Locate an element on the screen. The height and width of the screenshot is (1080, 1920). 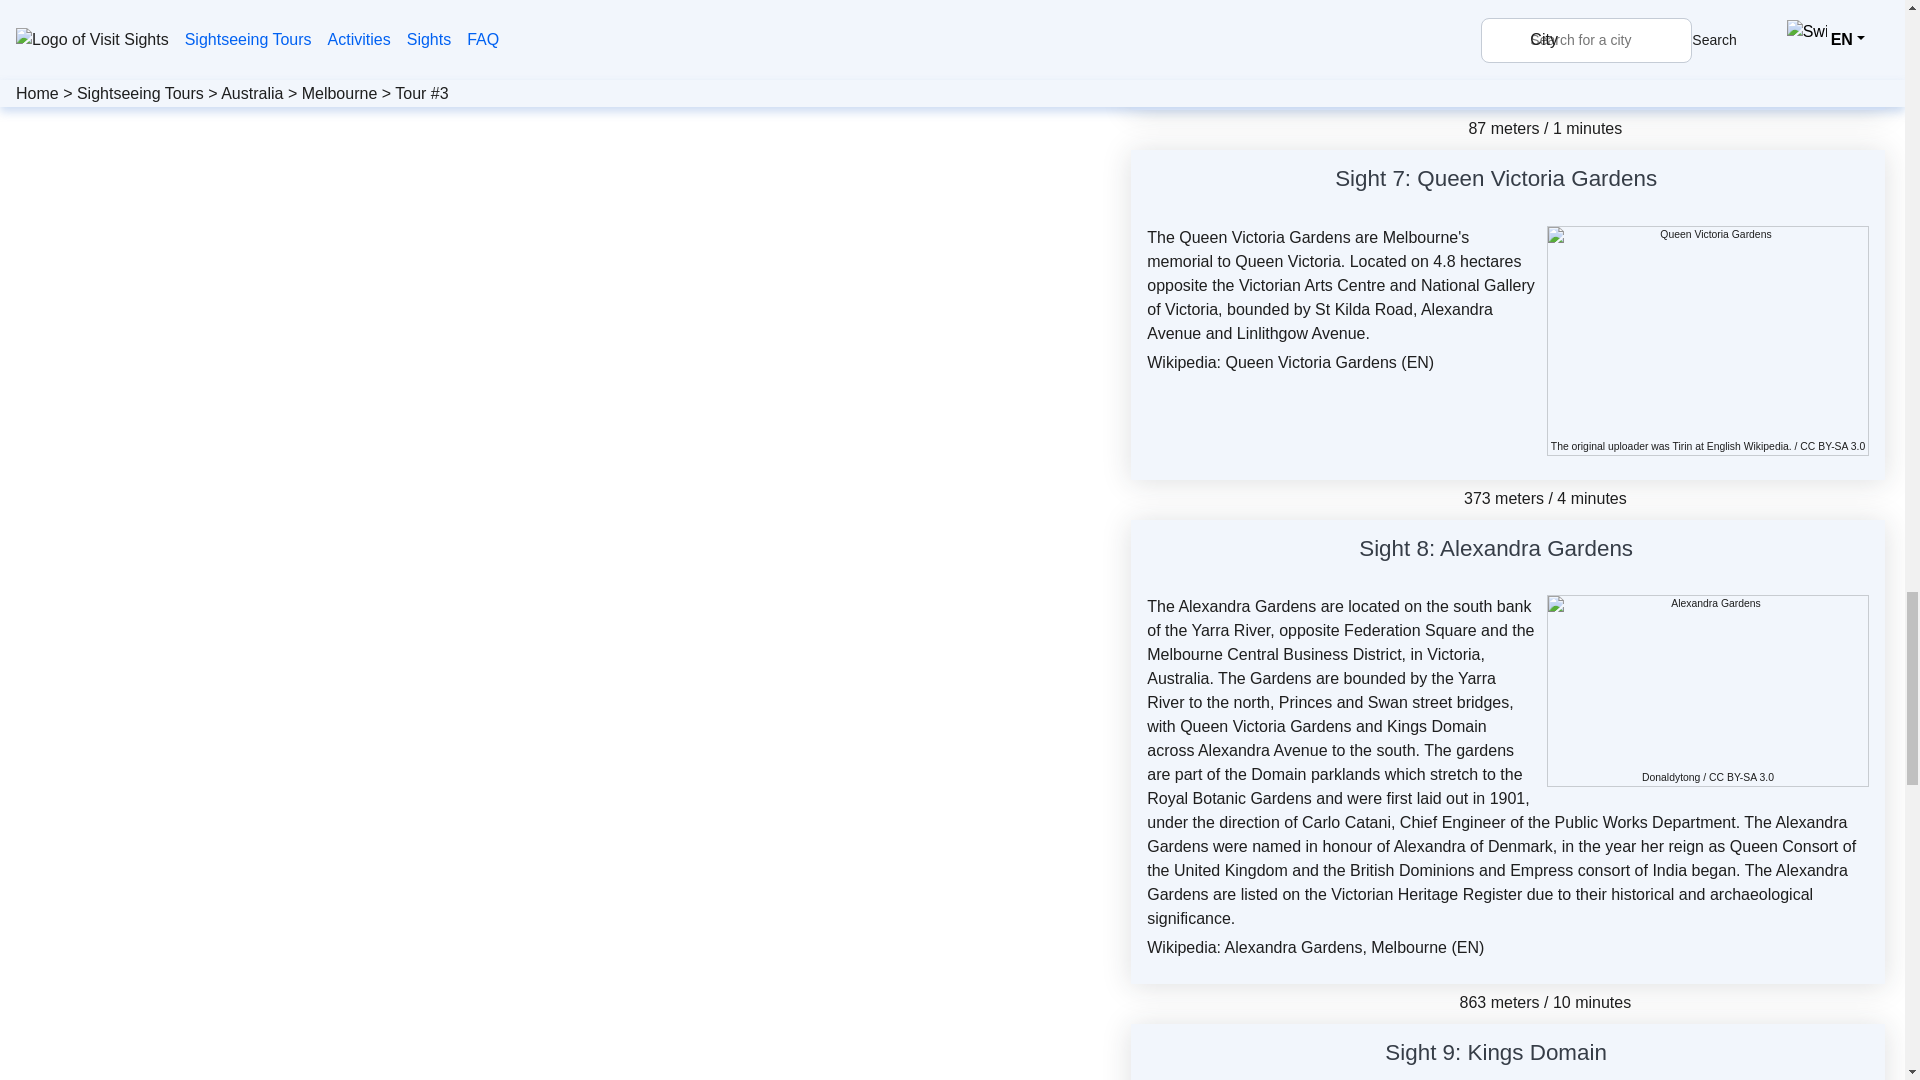
wikipedia: is located at coordinates (1748, 446).